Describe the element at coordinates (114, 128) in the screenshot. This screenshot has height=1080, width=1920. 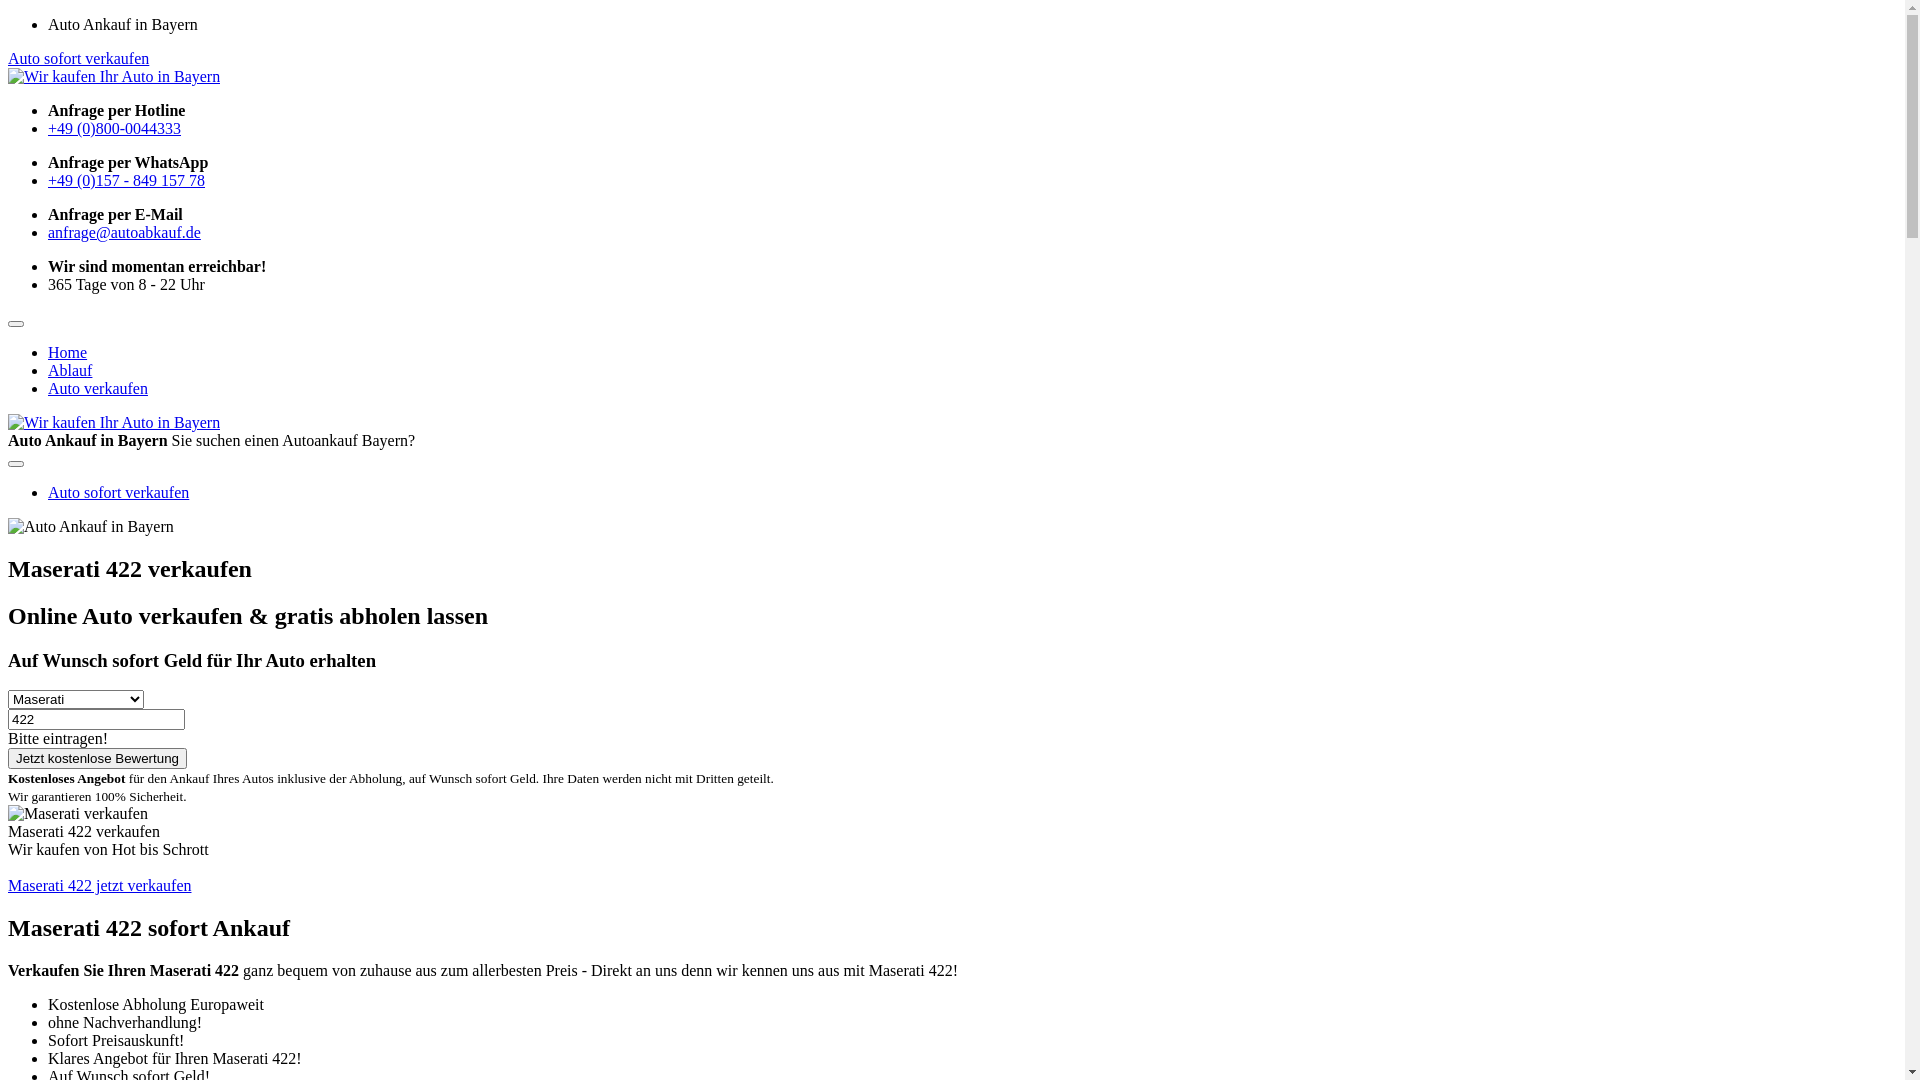
I see `+49 (0)800-0044333` at that location.